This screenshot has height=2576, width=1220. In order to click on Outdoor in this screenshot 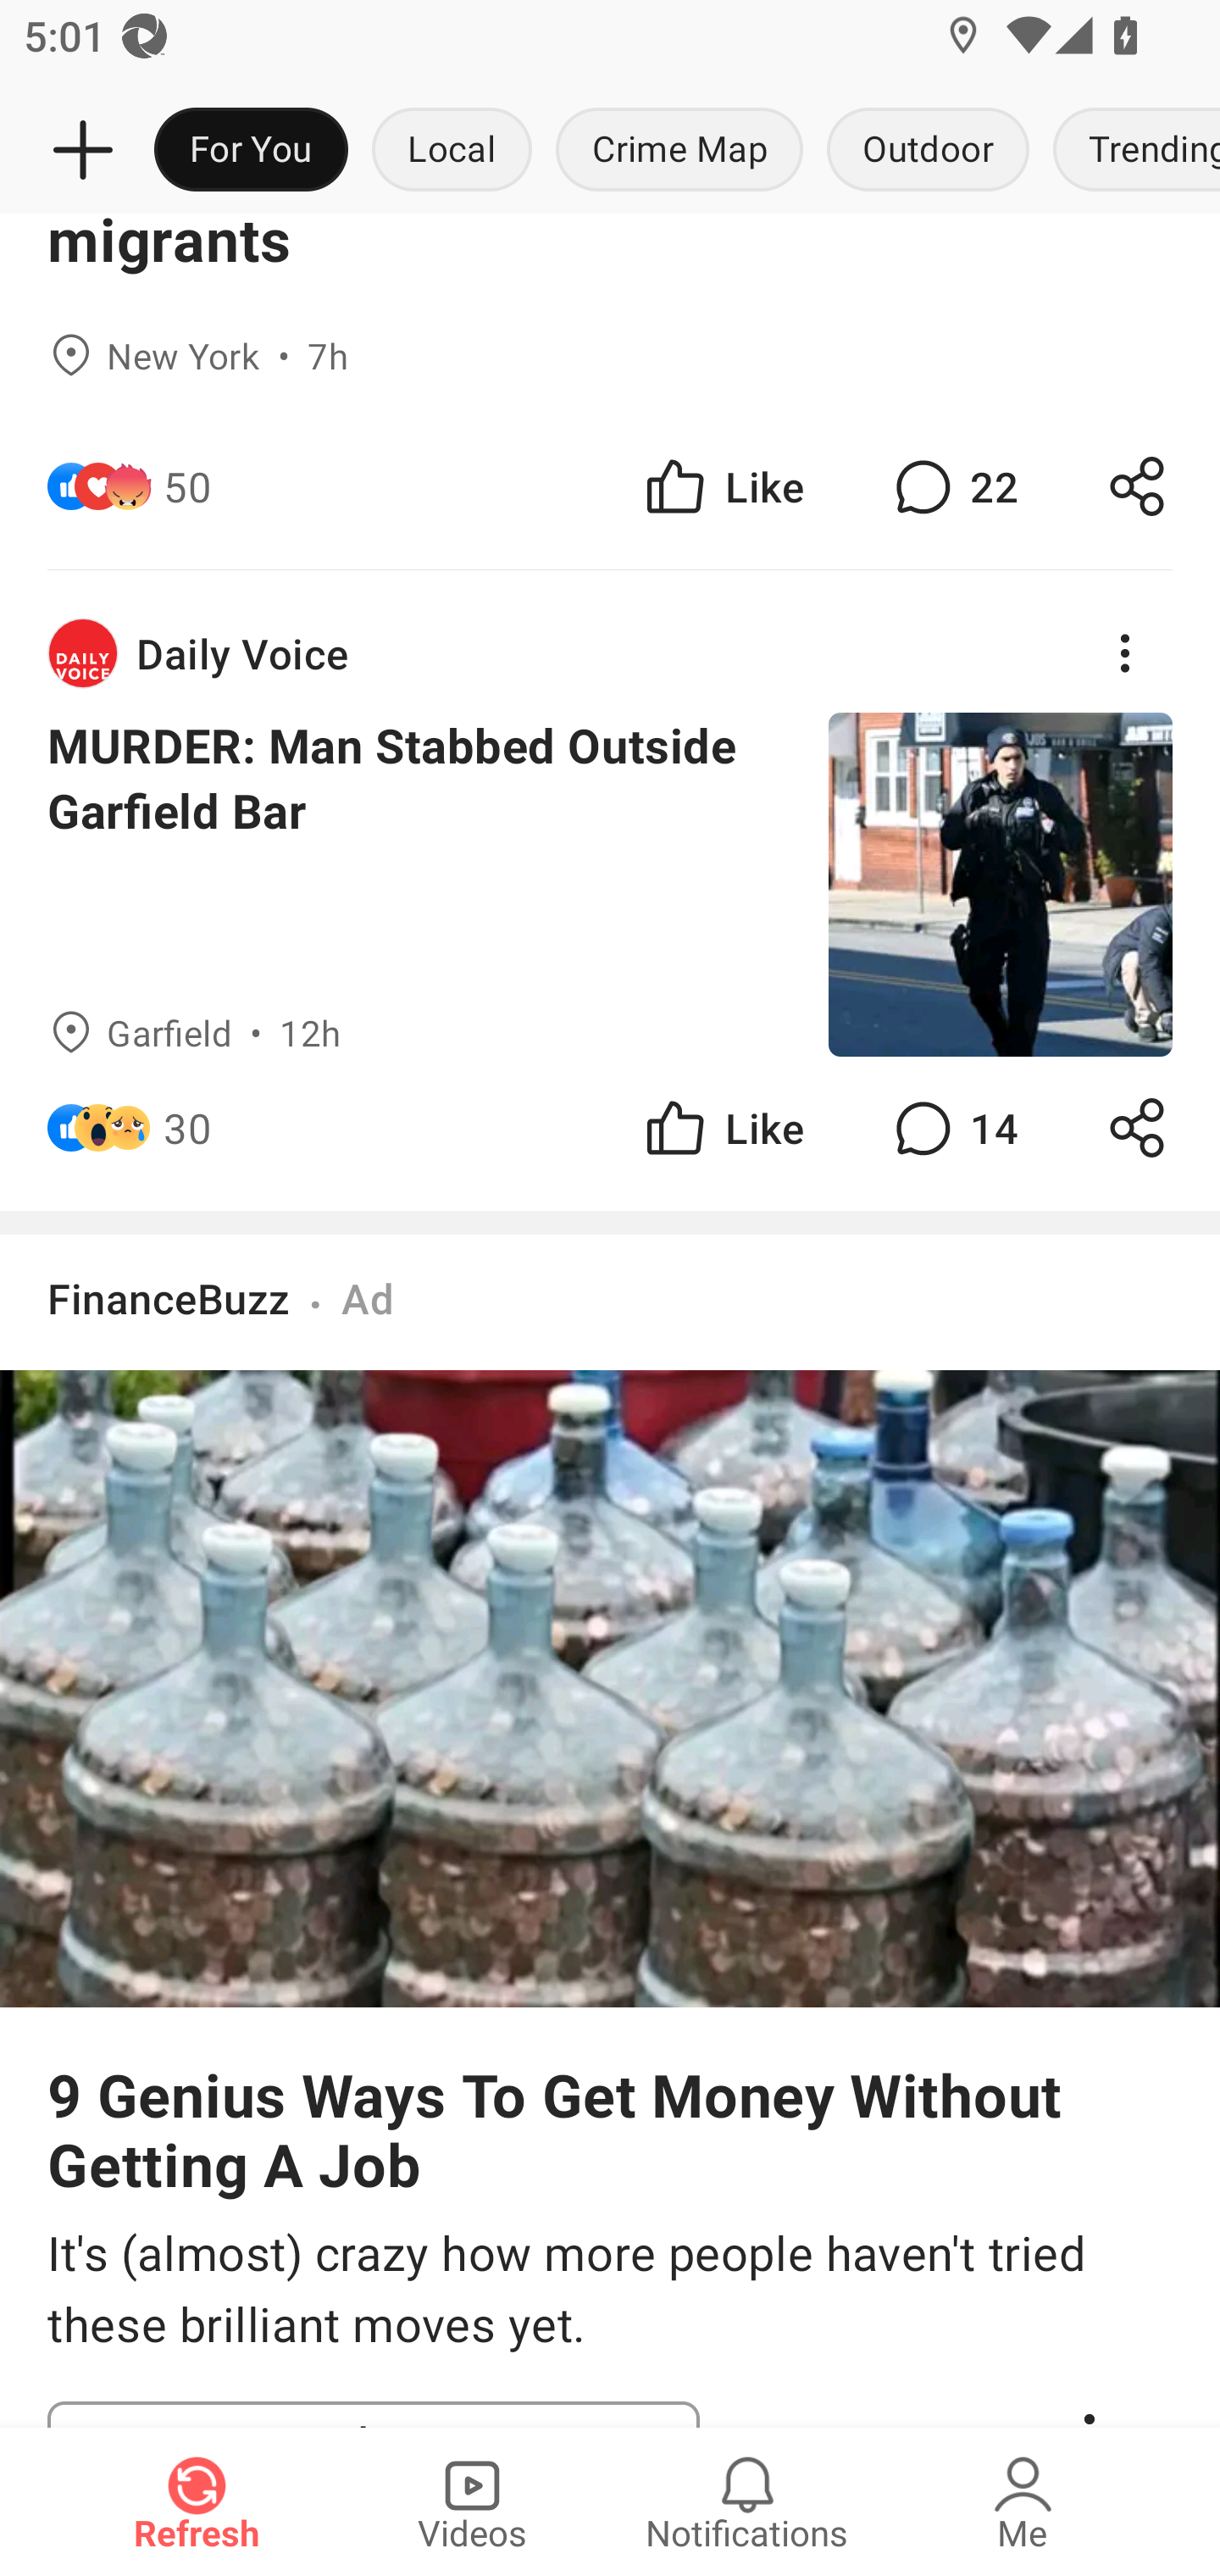, I will do `click(927, 151)`.